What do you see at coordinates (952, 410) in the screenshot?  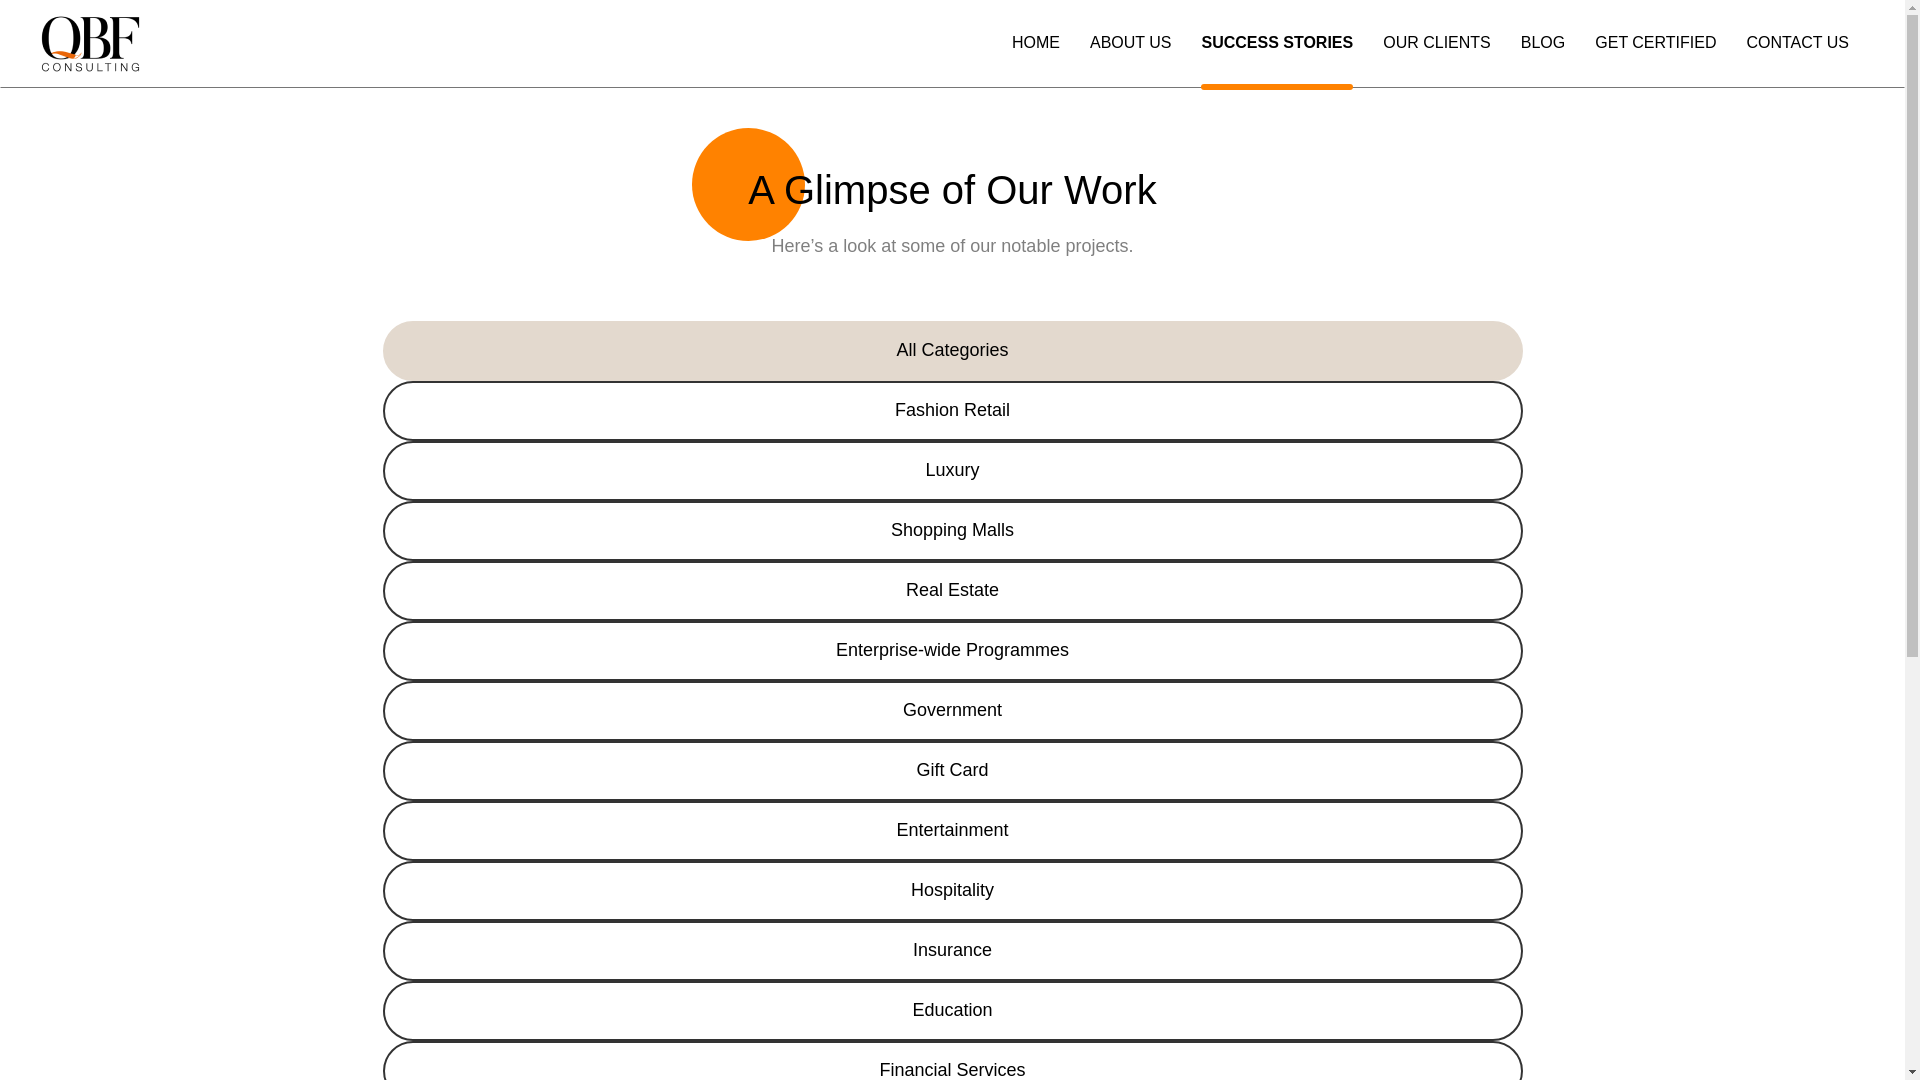 I see `Fashion Retail` at bounding box center [952, 410].